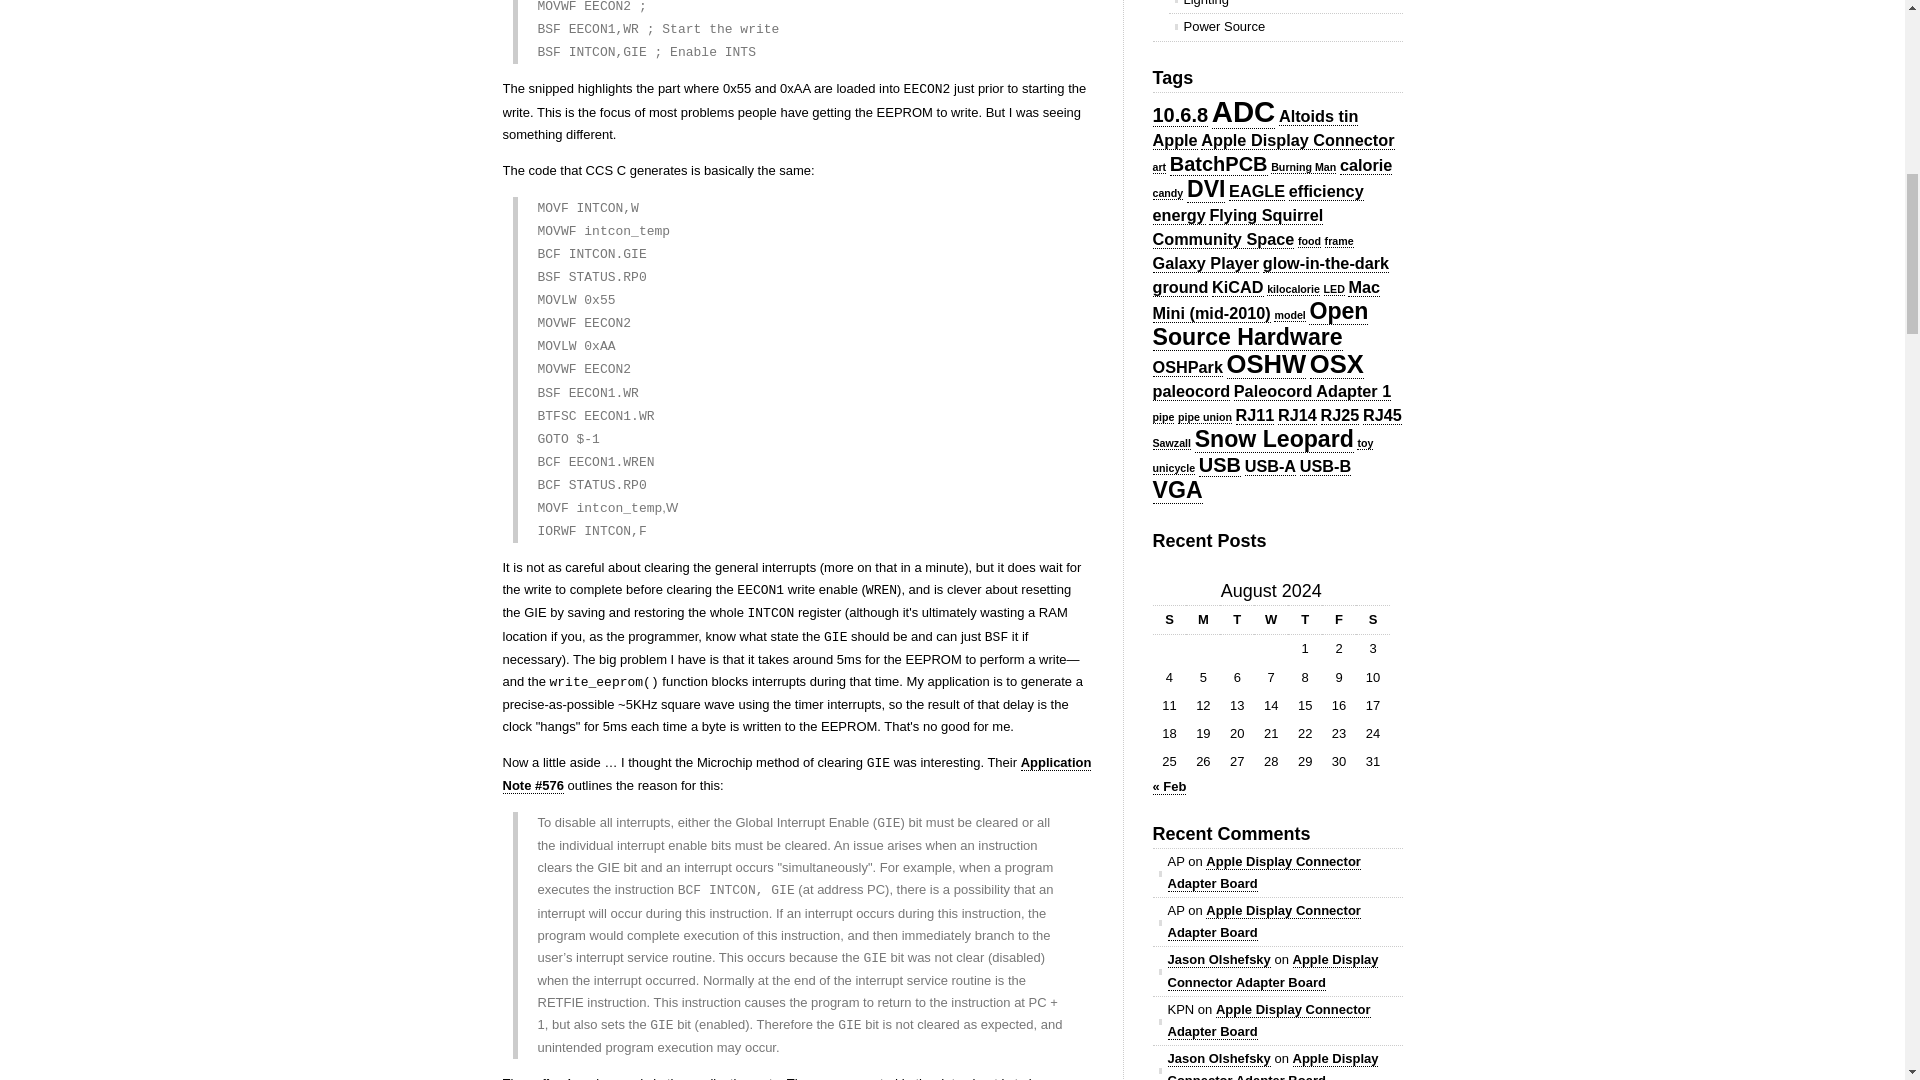 The image size is (1920, 1080). I want to click on Sunday, so click(1169, 620).